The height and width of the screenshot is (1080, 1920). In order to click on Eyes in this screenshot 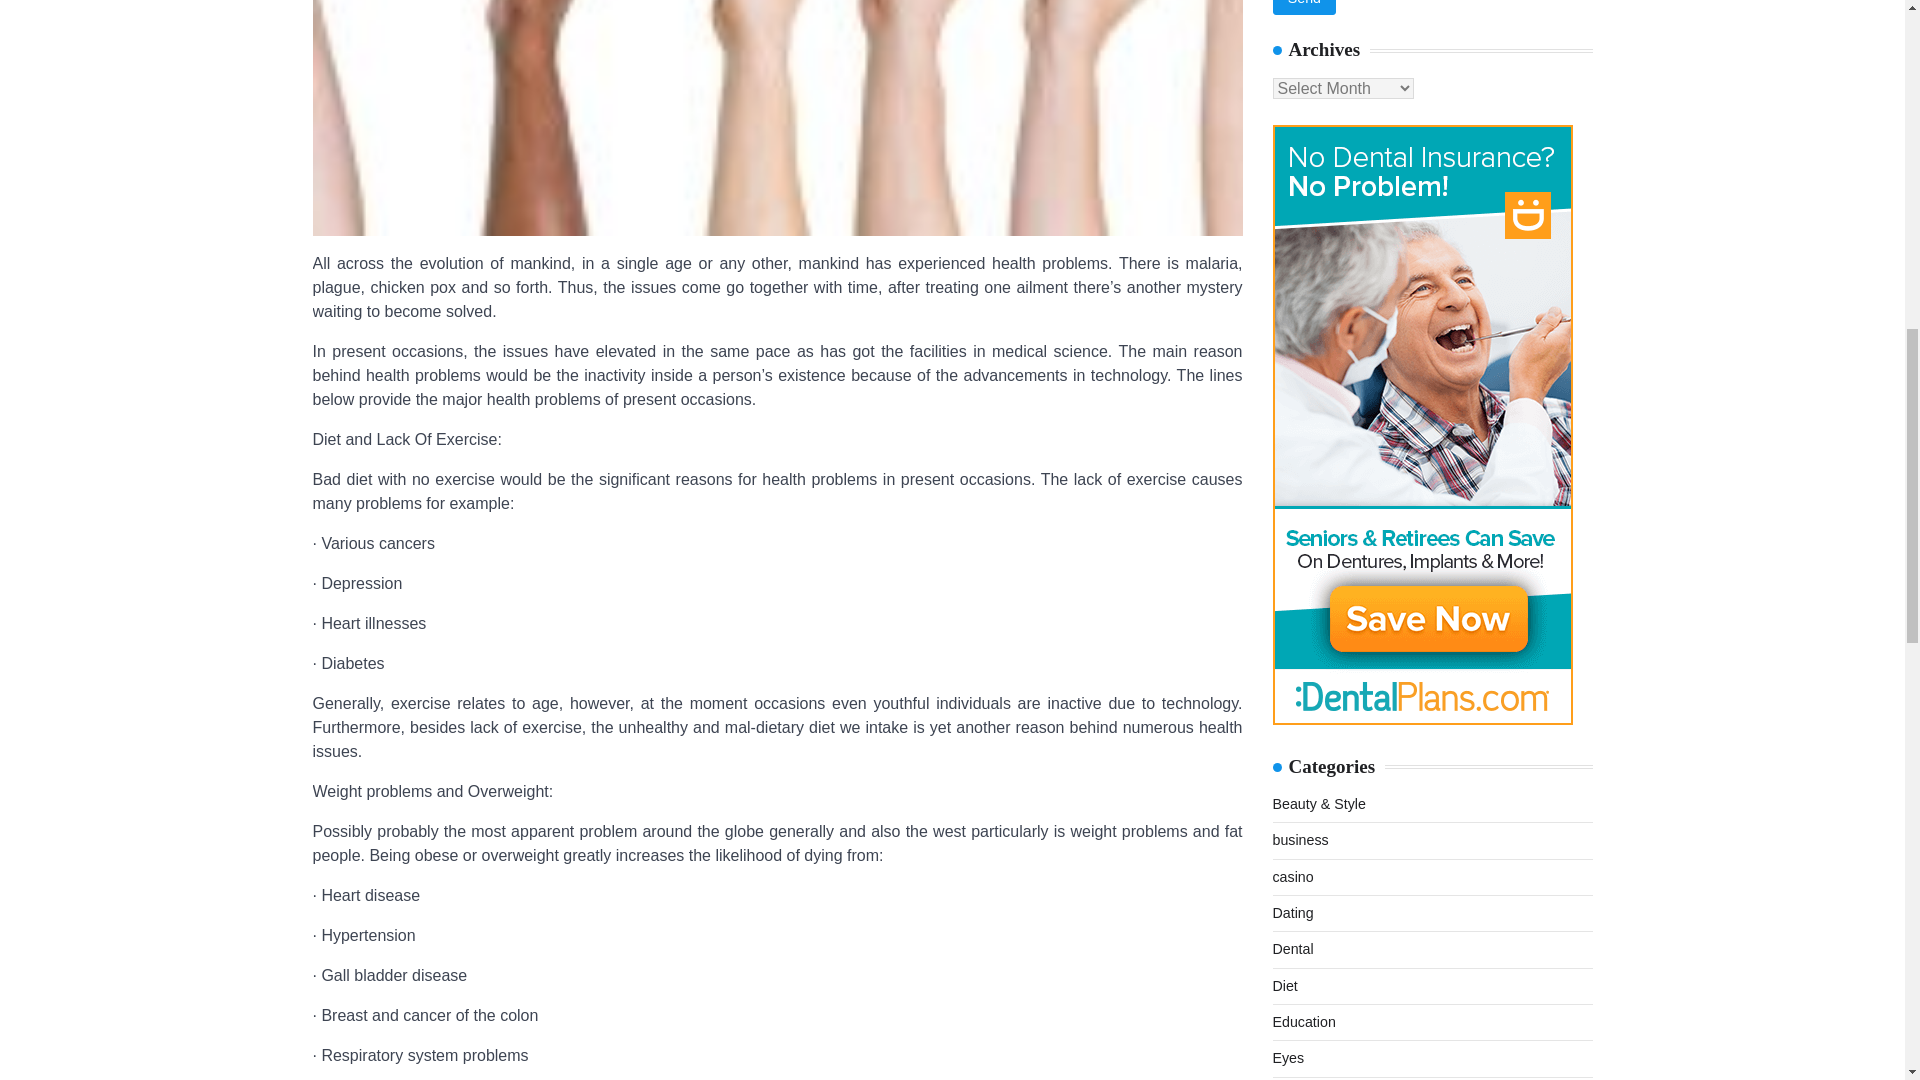, I will do `click(1287, 899)`.